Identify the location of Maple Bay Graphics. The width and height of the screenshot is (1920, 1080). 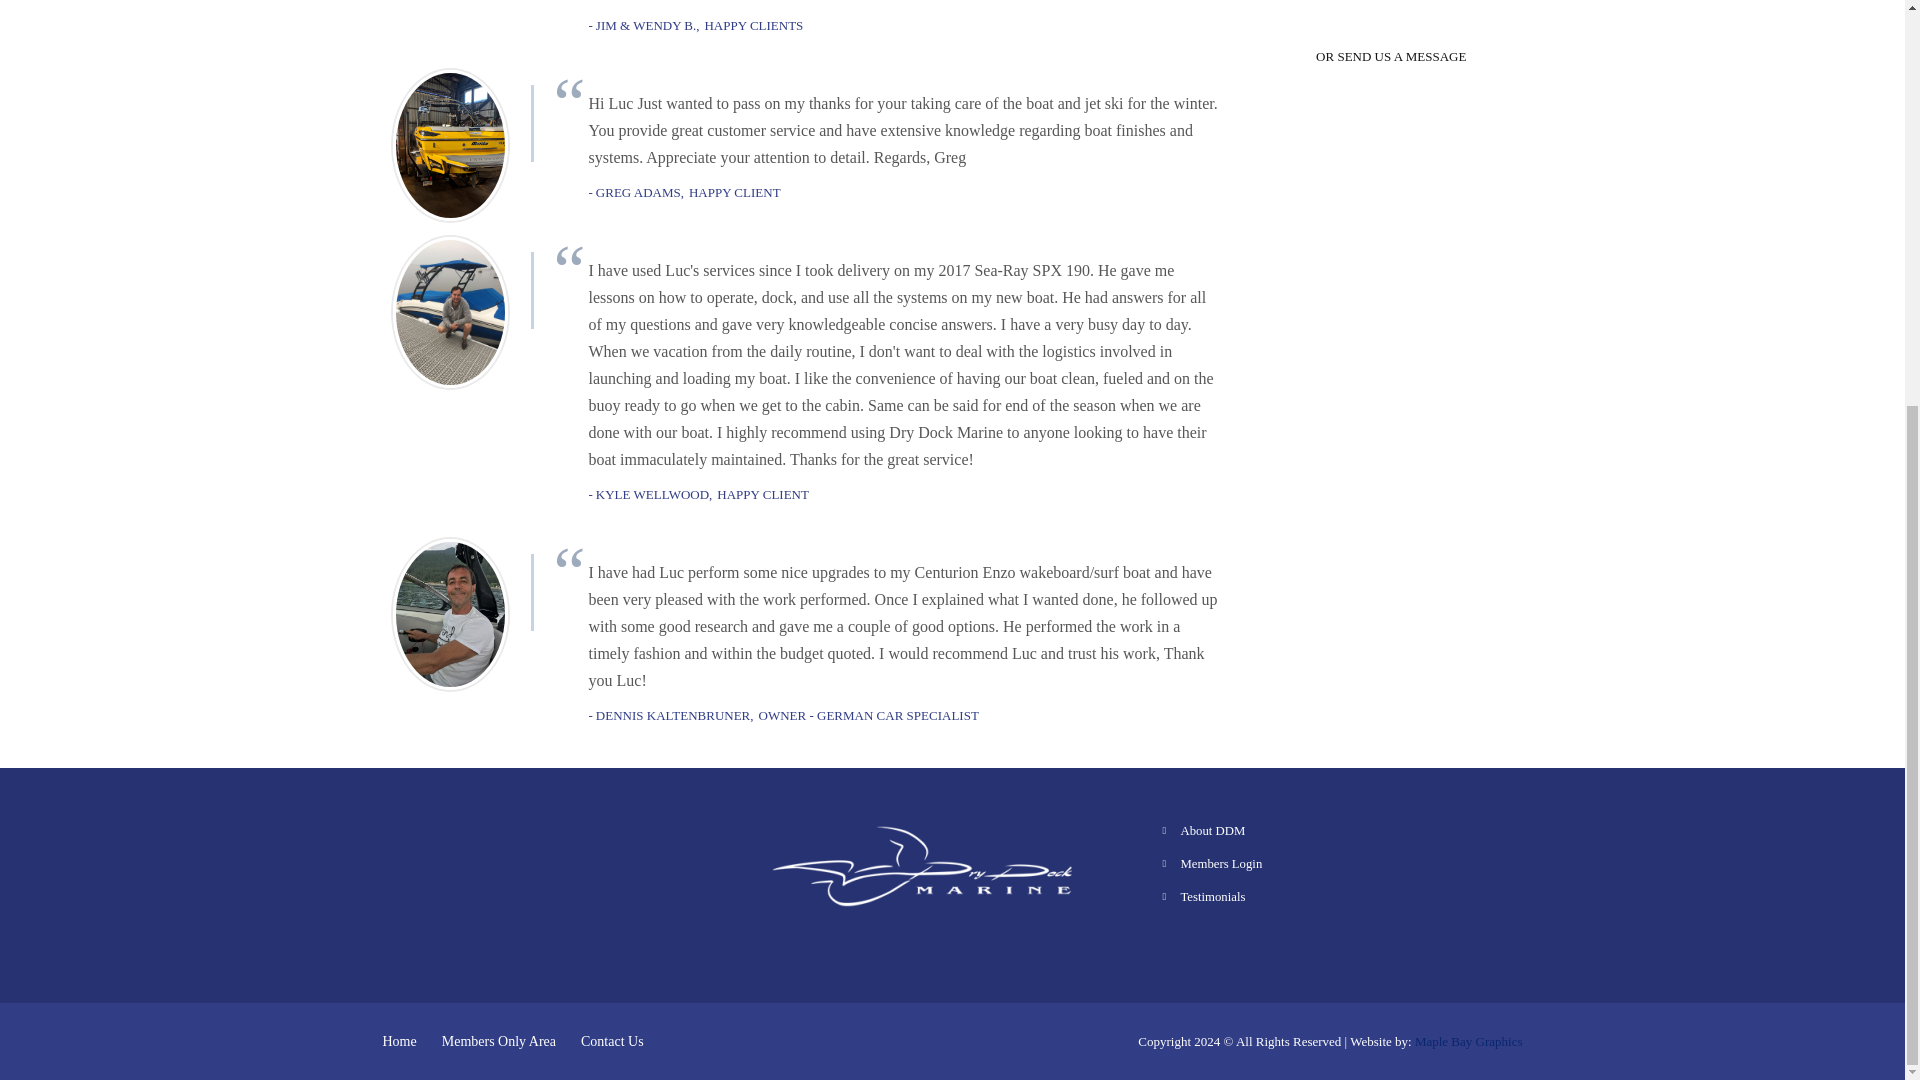
(1468, 1040).